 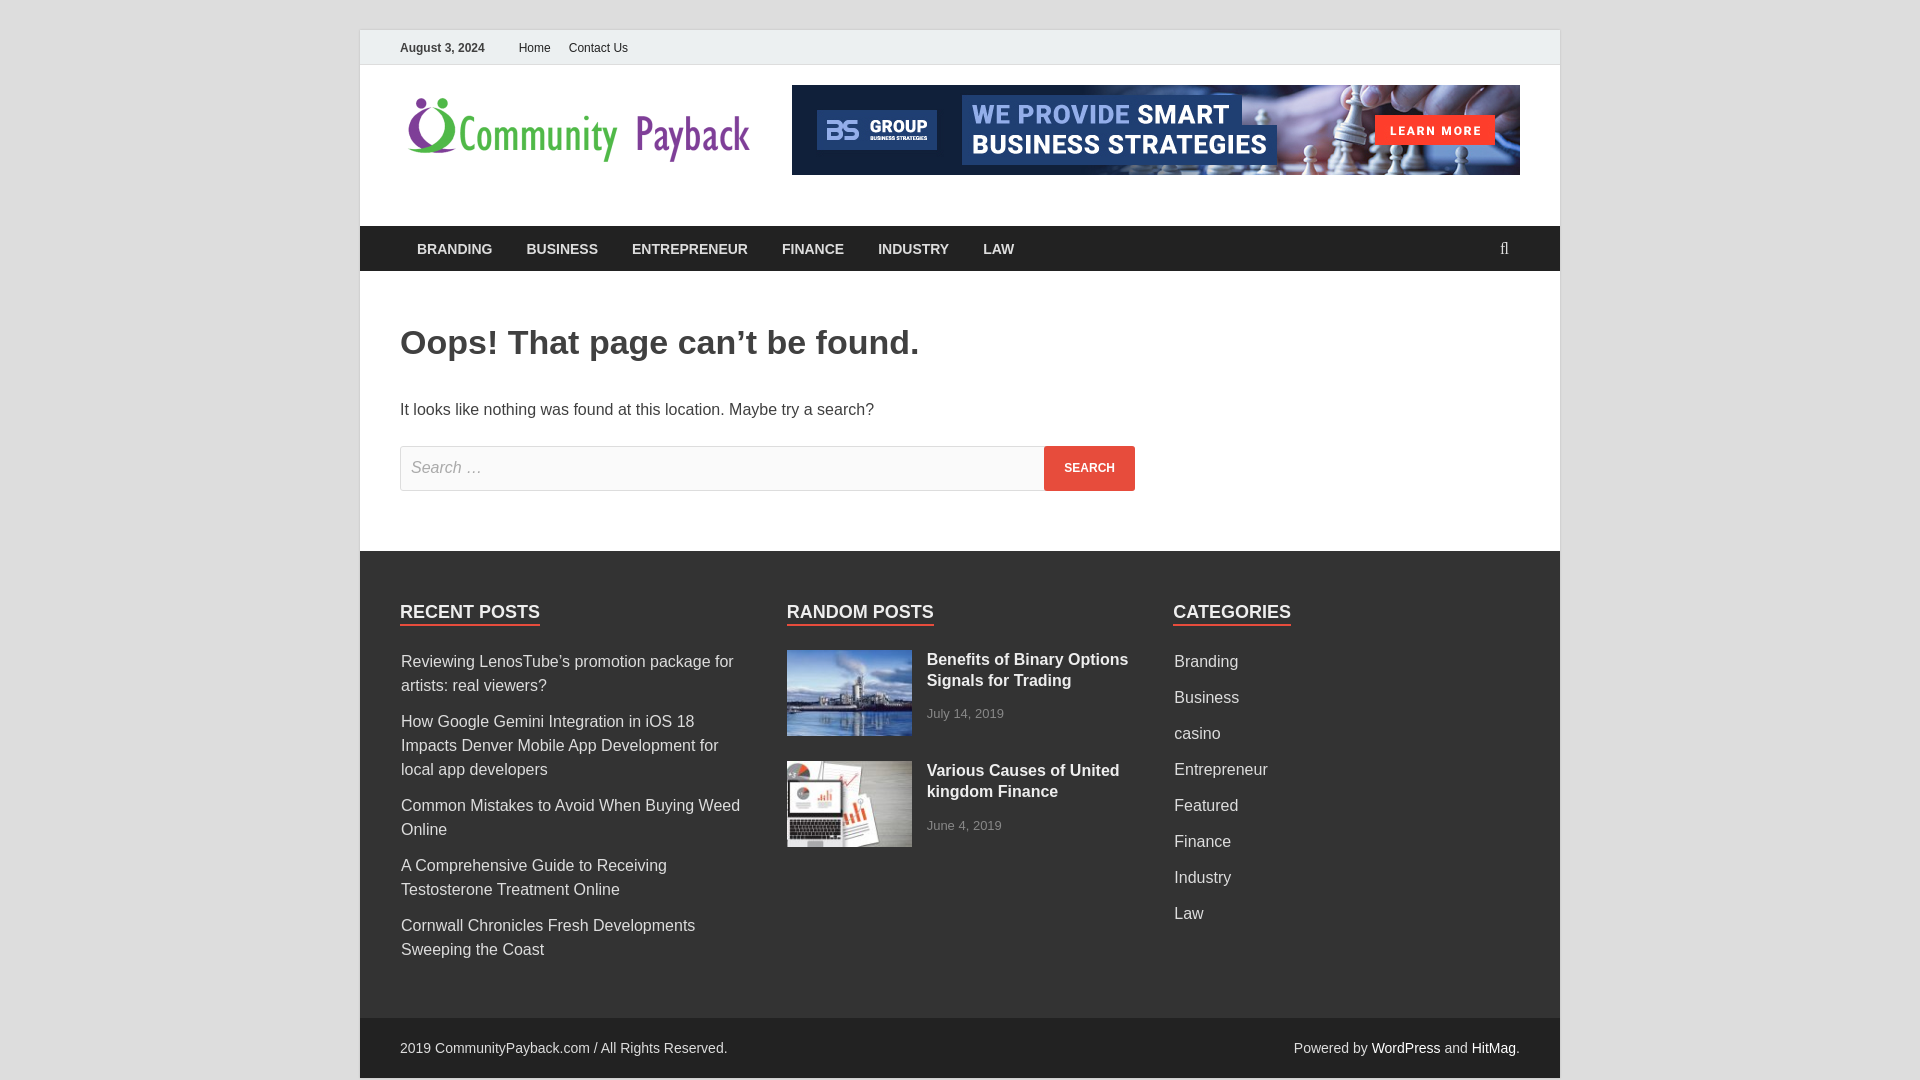 I want to click on casino, so click(x=1196, y=732).